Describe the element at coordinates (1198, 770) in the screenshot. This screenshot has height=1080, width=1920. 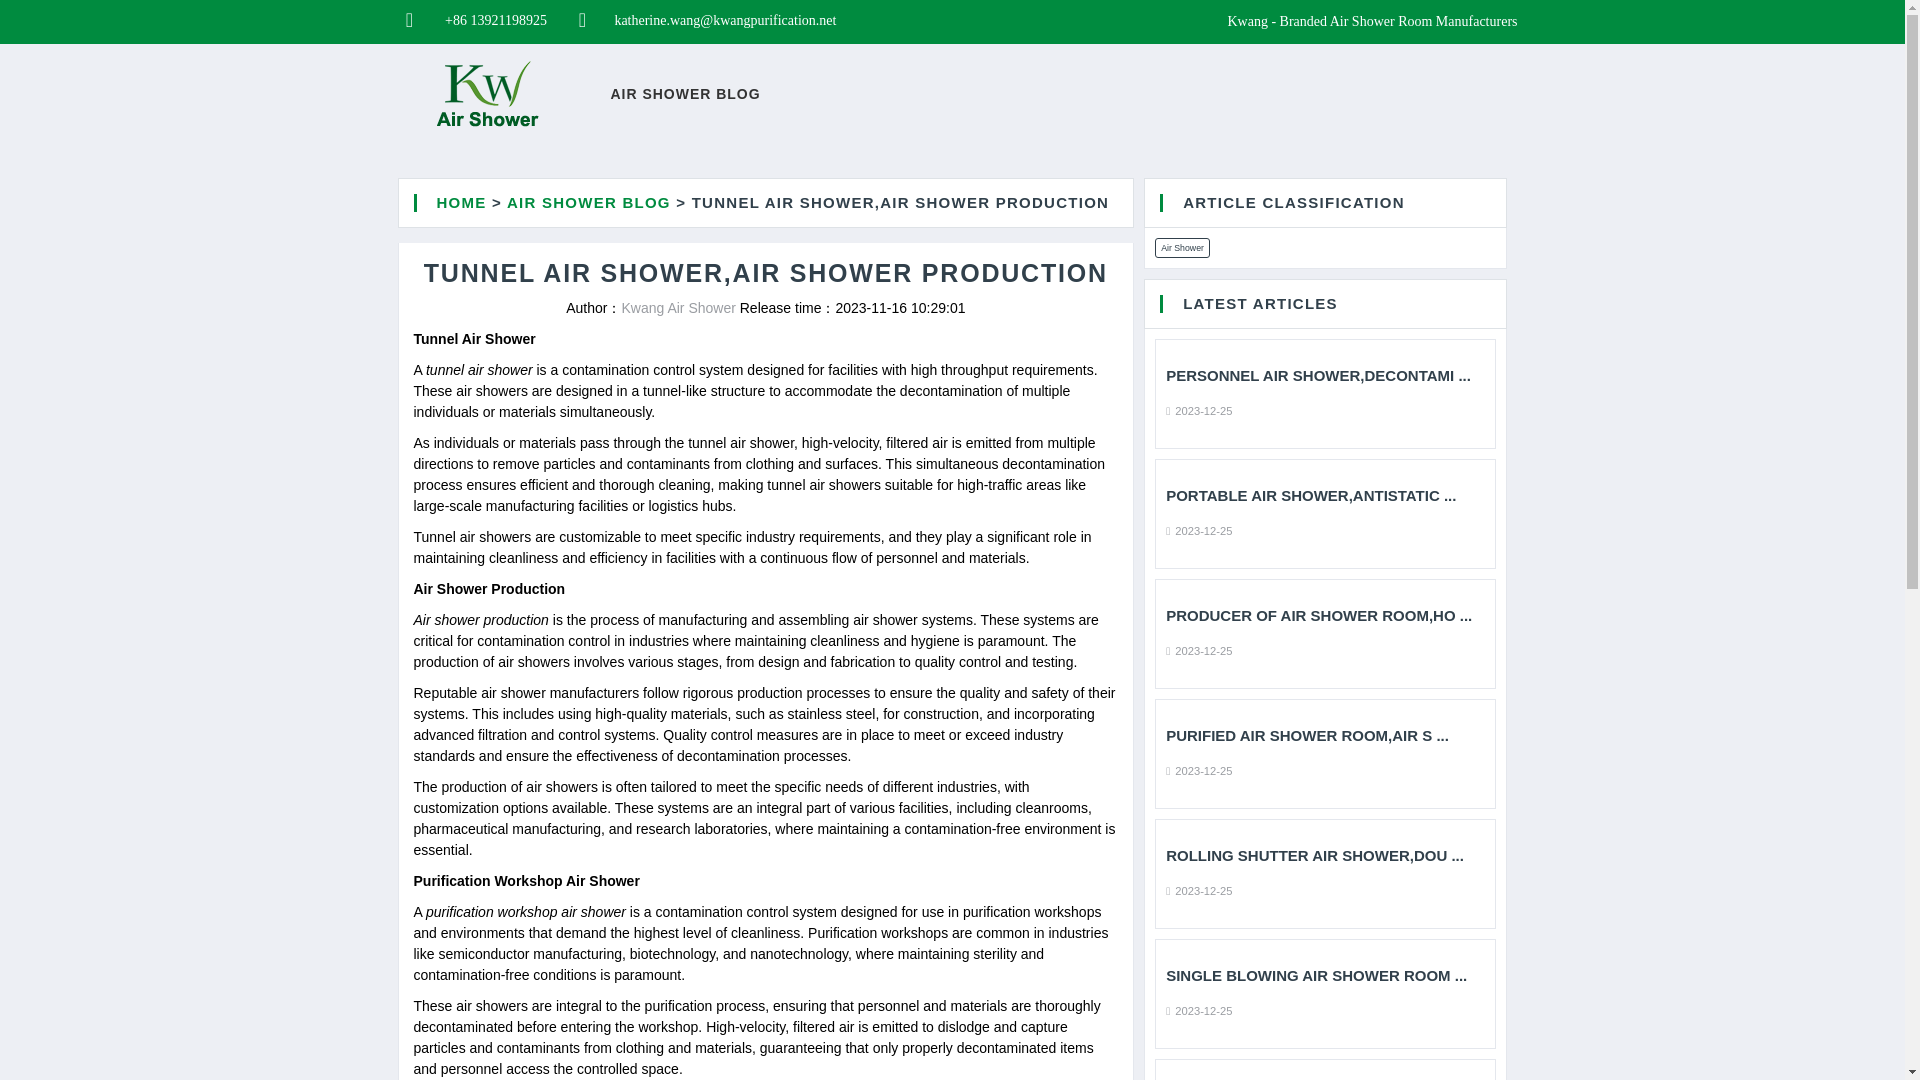
I see `2023-12-25` at that location.